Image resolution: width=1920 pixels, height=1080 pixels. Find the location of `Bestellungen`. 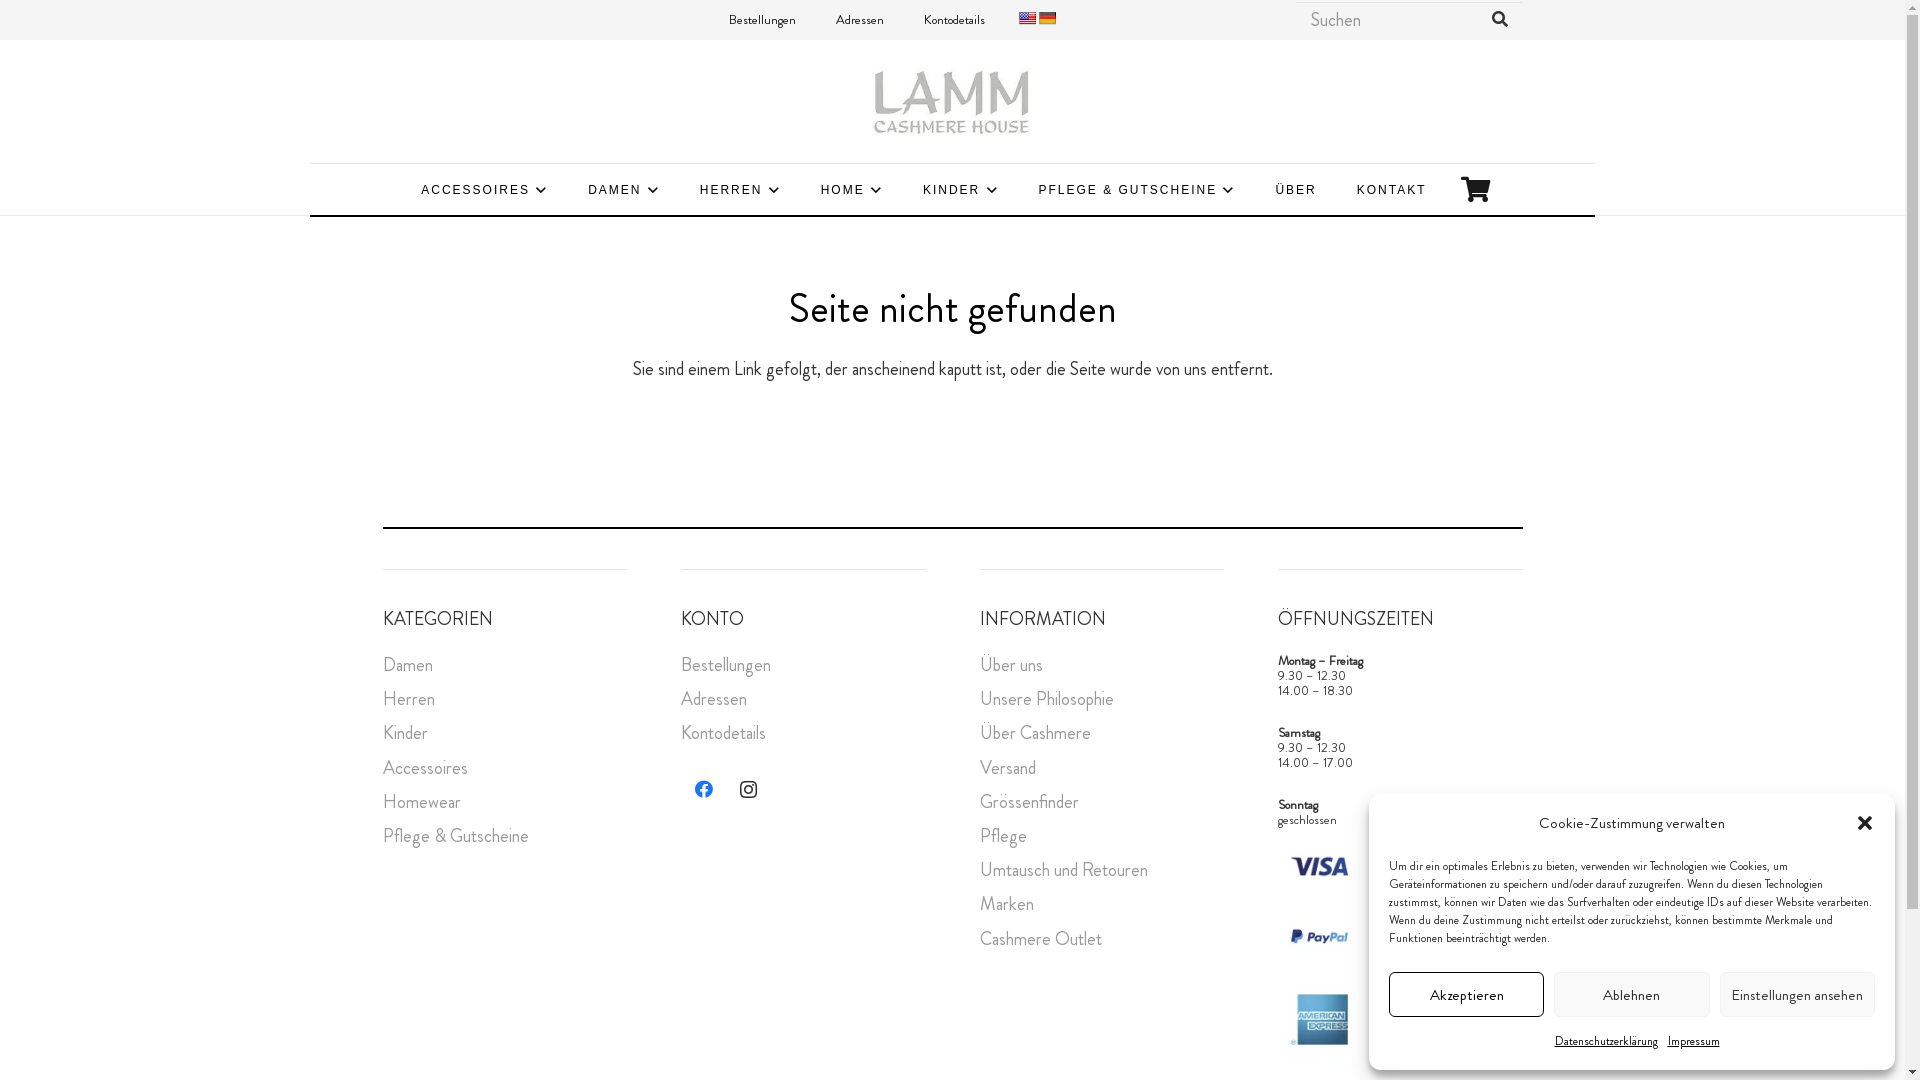

Bestellungen is located at coordinates (726, 665).